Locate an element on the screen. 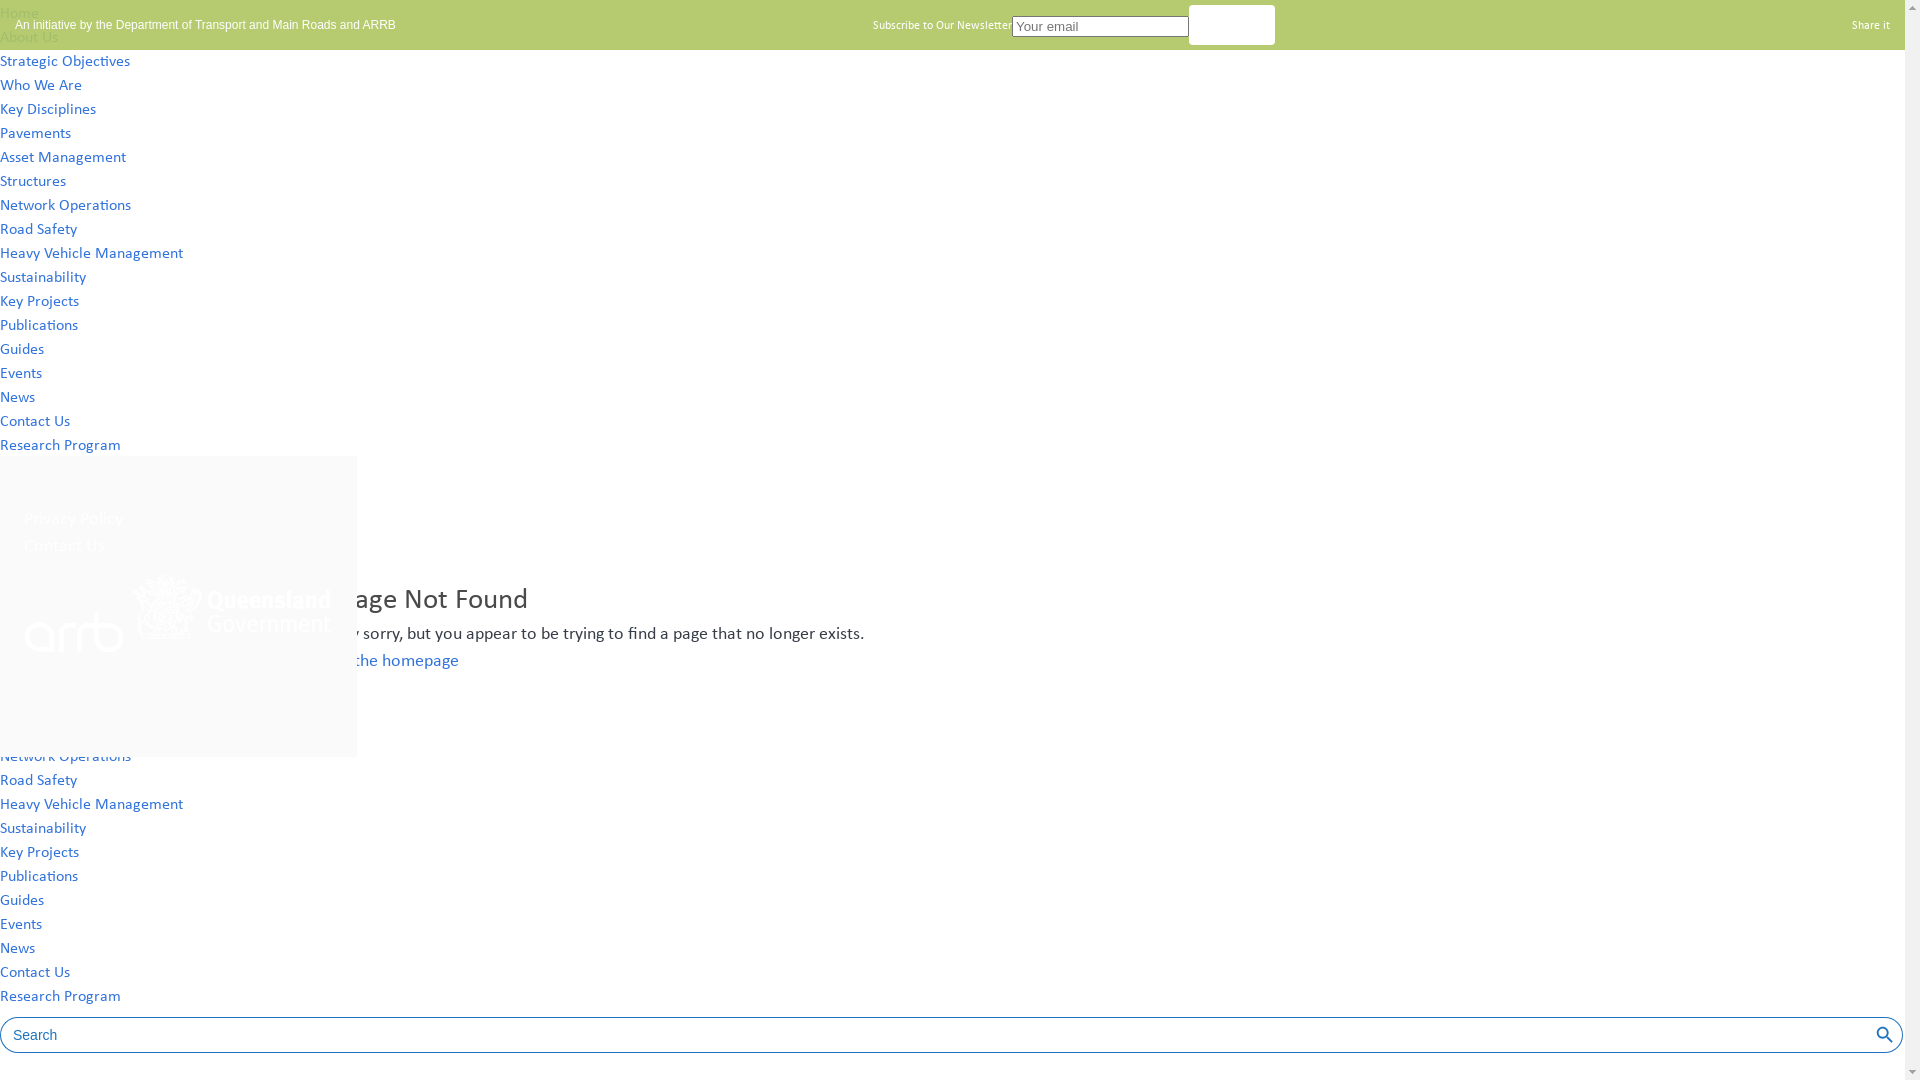 This screenshot has width=1920, height=1080. News is located at coordinates (18, 947).